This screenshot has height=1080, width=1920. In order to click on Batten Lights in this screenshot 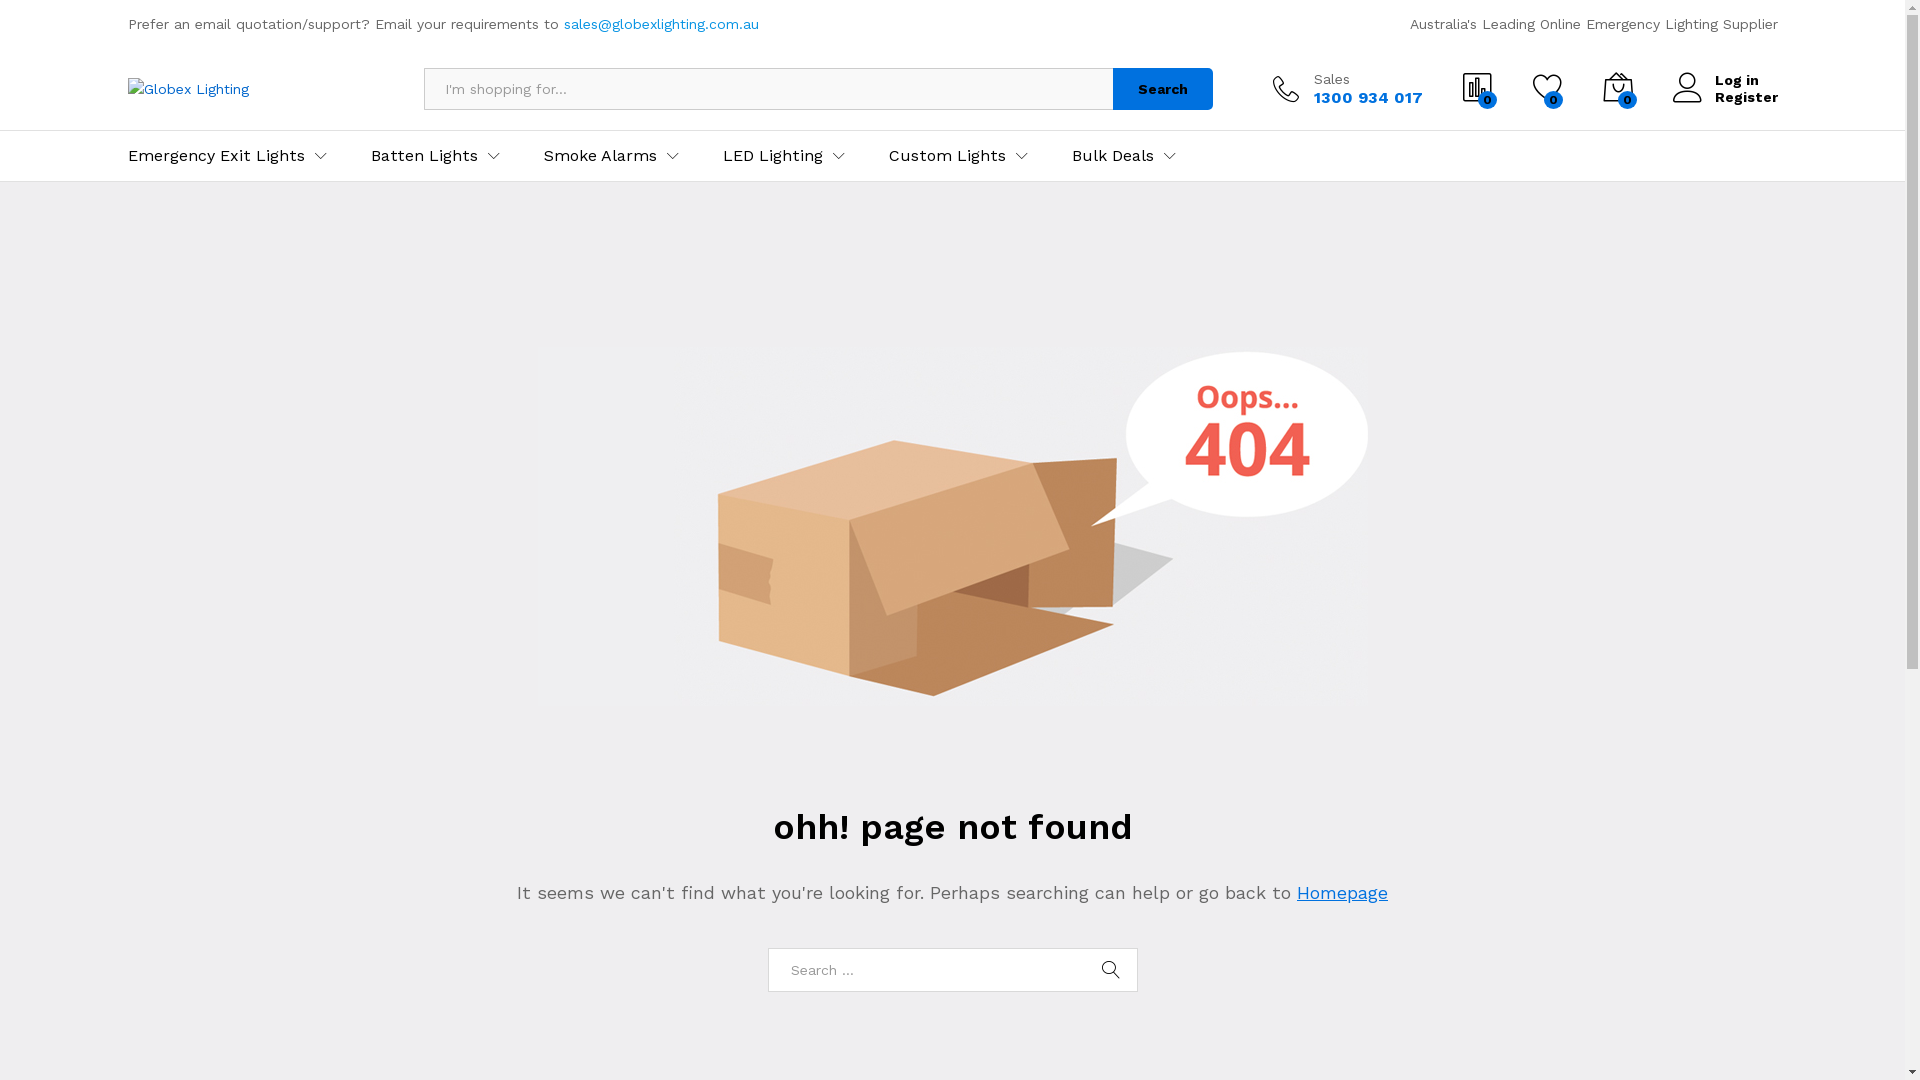, I will do `click(424, 156)`.